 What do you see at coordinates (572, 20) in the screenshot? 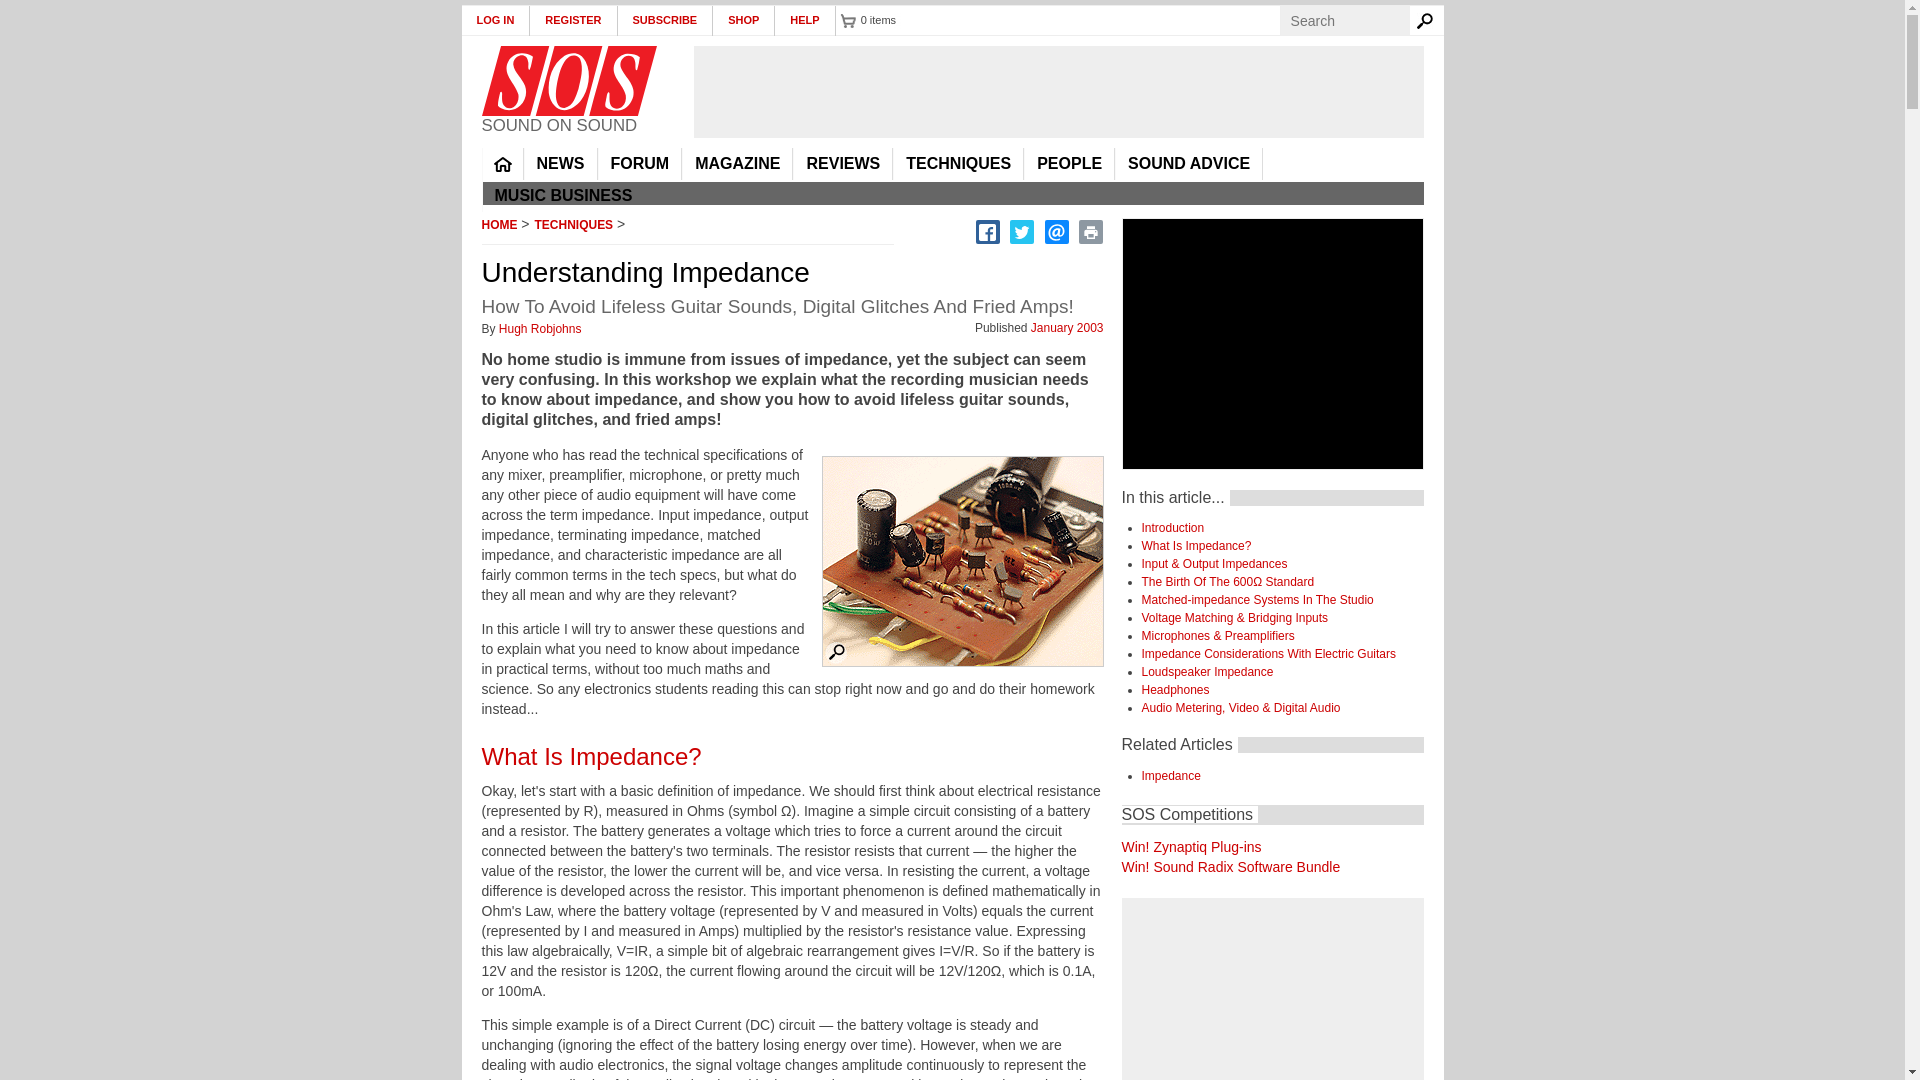
I see `REGISTER` at bounding box center [572, 20].